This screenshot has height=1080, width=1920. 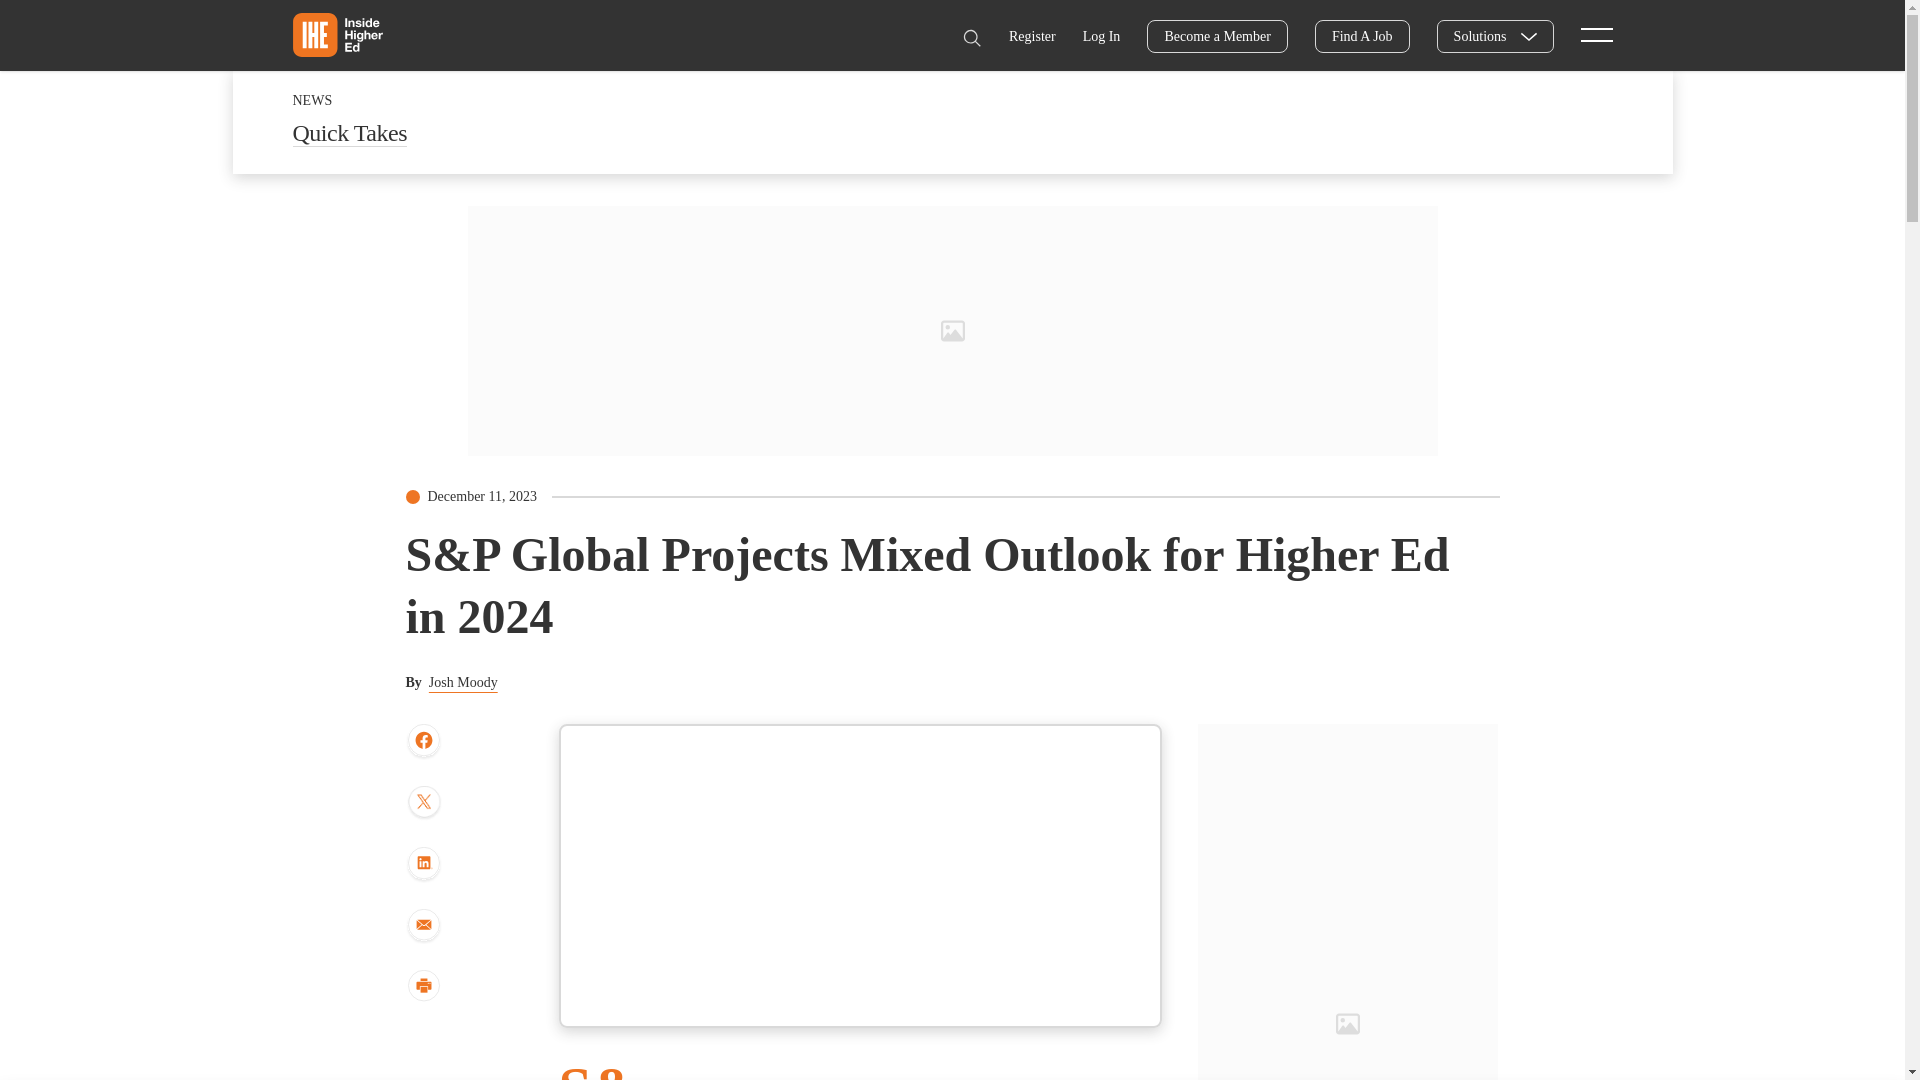 I want to click on share to twitter, so click(x=423, y=804).